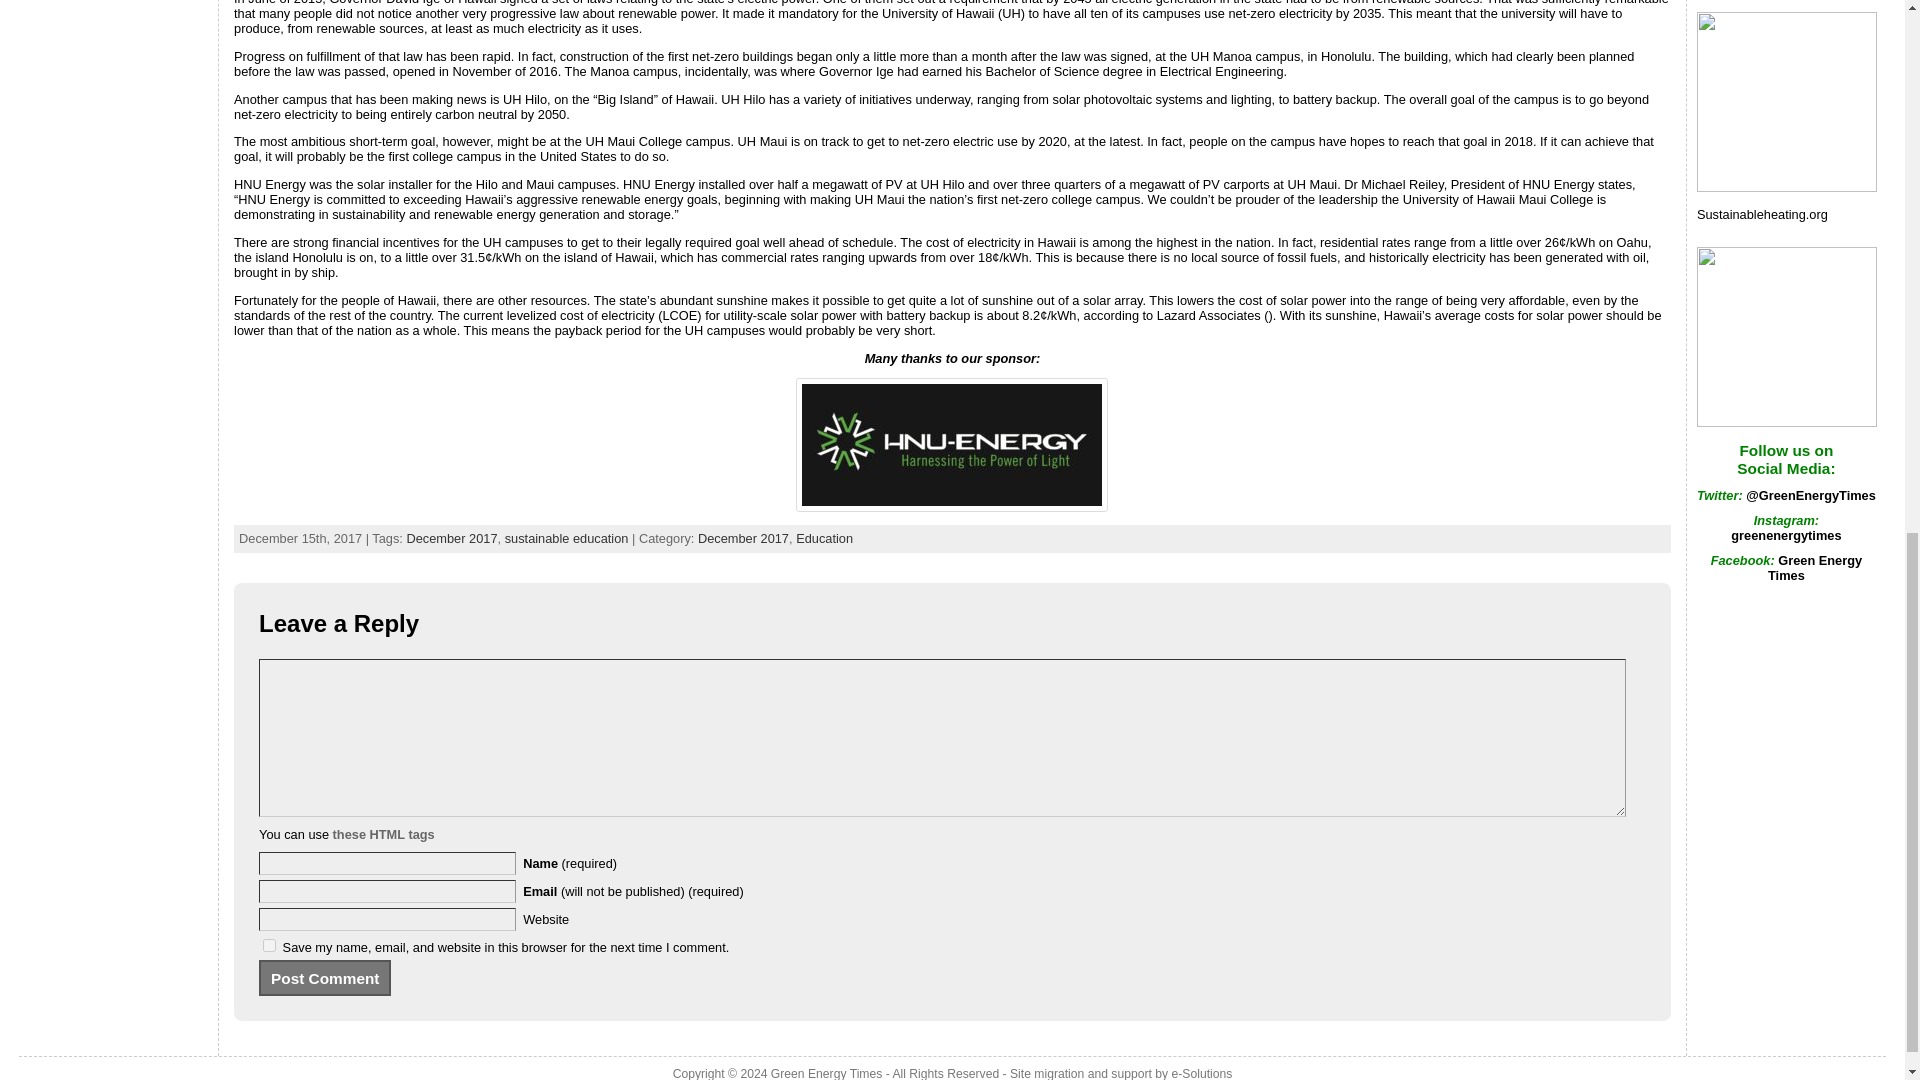 This screenshot has width=1920, height=1080. What do you see at coordinates (325, 978) in the screenshot?
I see `Post Comment` at bounding box center [325, 978].